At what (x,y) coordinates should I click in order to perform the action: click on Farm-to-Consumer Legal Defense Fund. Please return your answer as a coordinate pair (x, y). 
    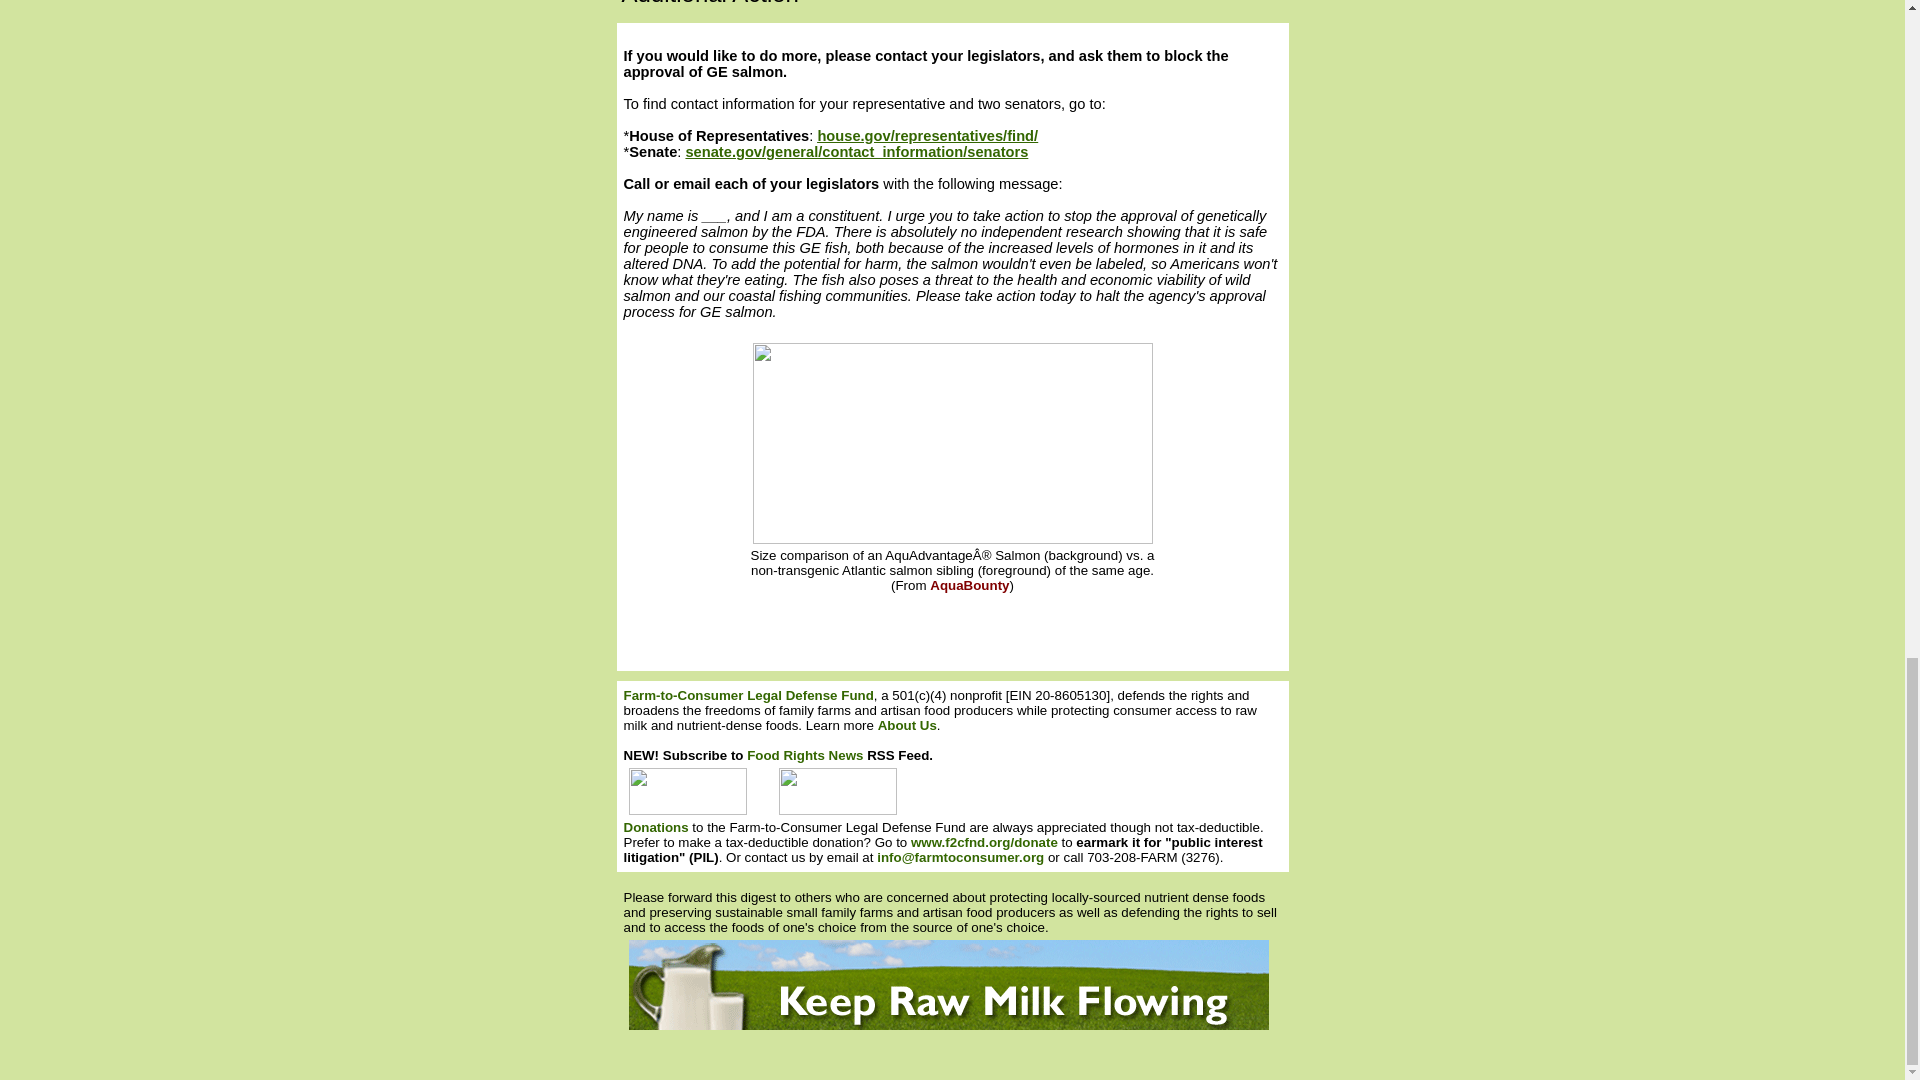
    Looking at the image, I should click on (748, 695).